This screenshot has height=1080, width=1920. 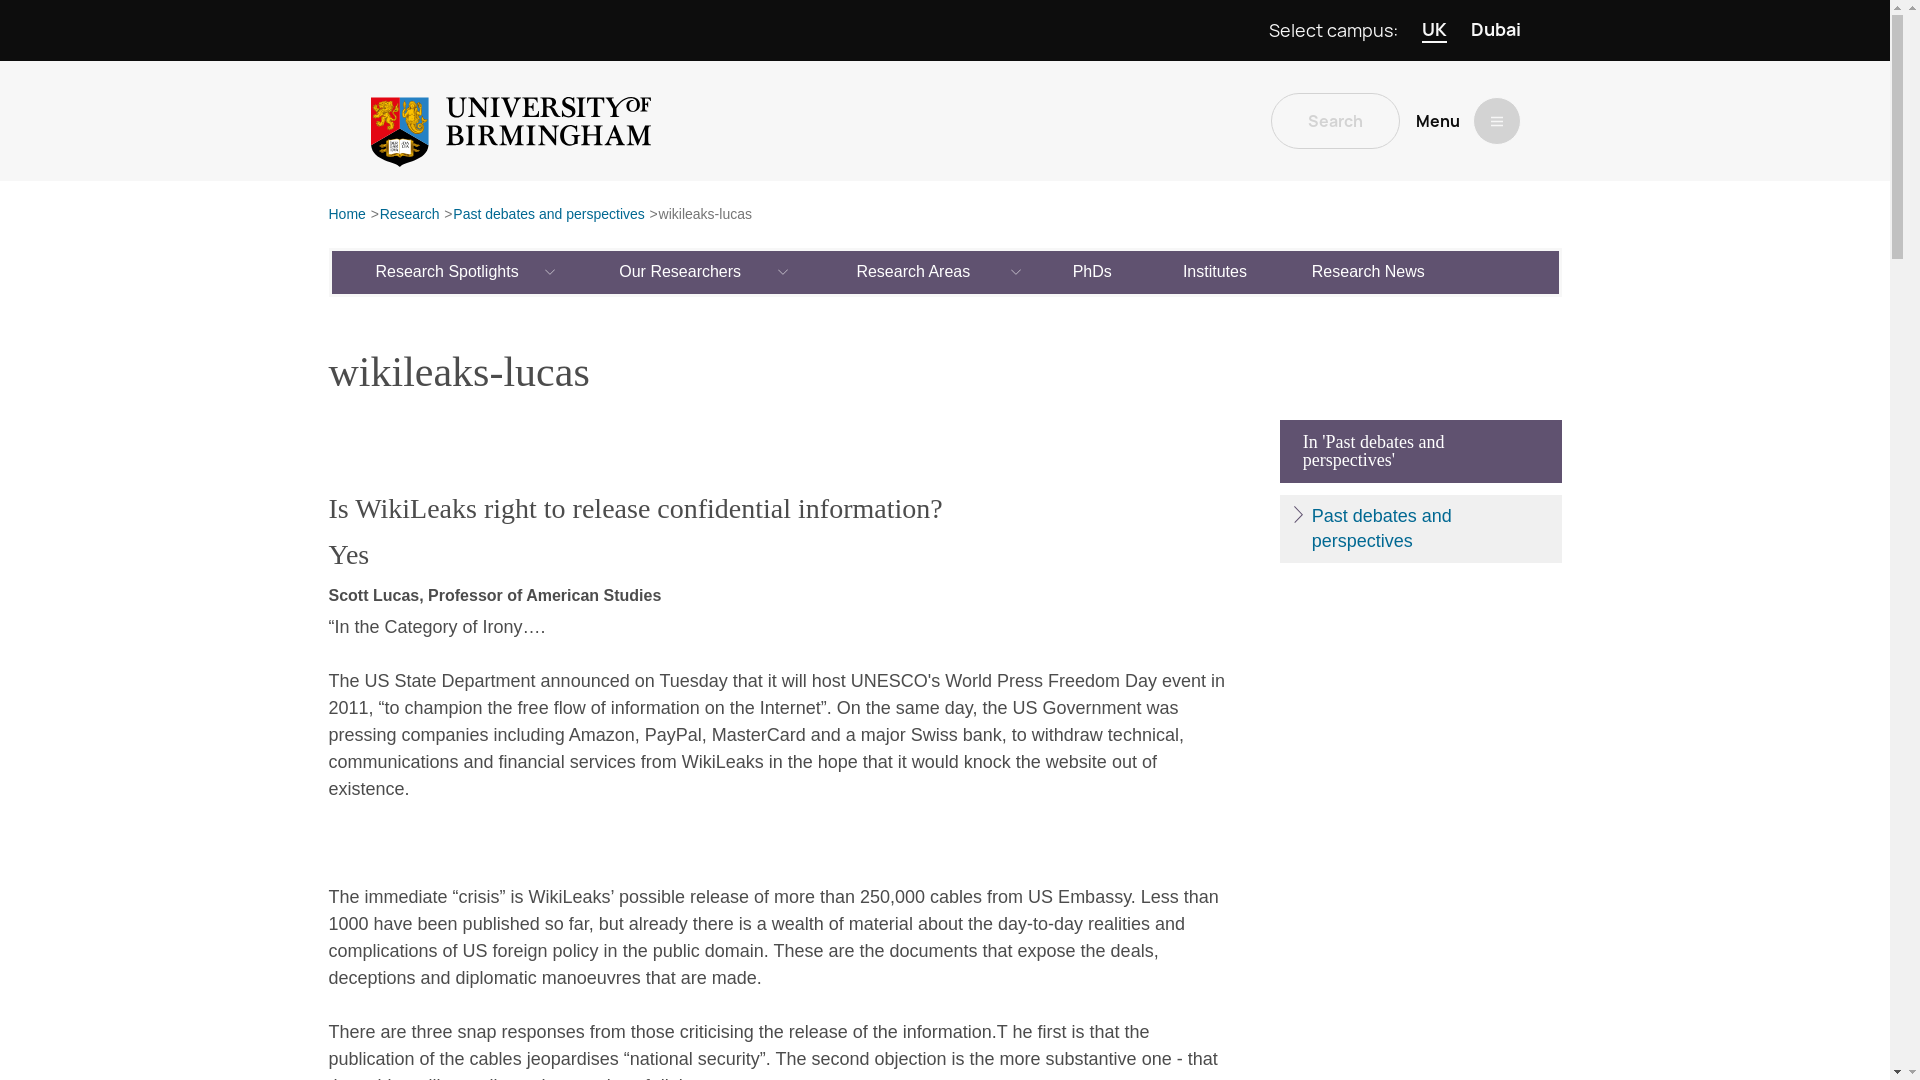 I want to click on Home, so click(x=346, y=215).